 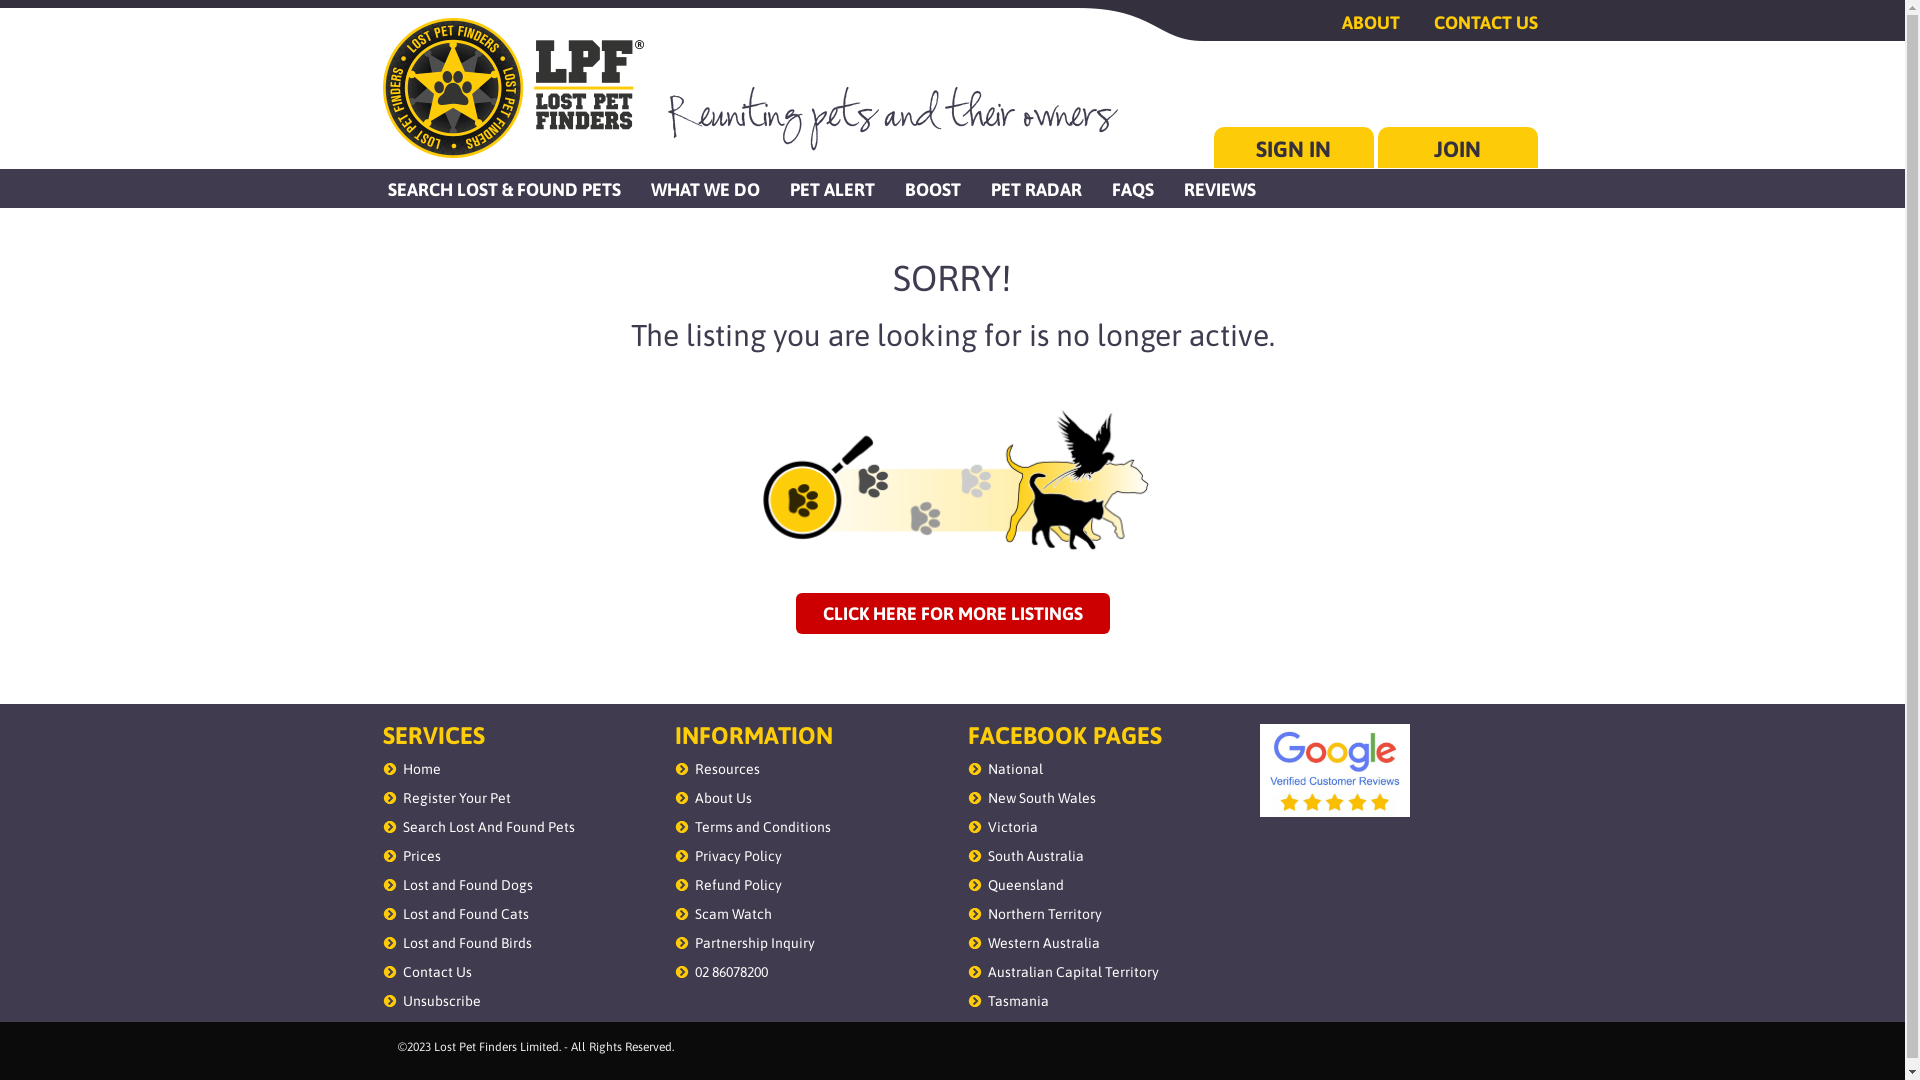 What do you see at coordinates (1018, 1001) in the screenshot?
I see `Tasmania` at bounding box center [1018, 1001].